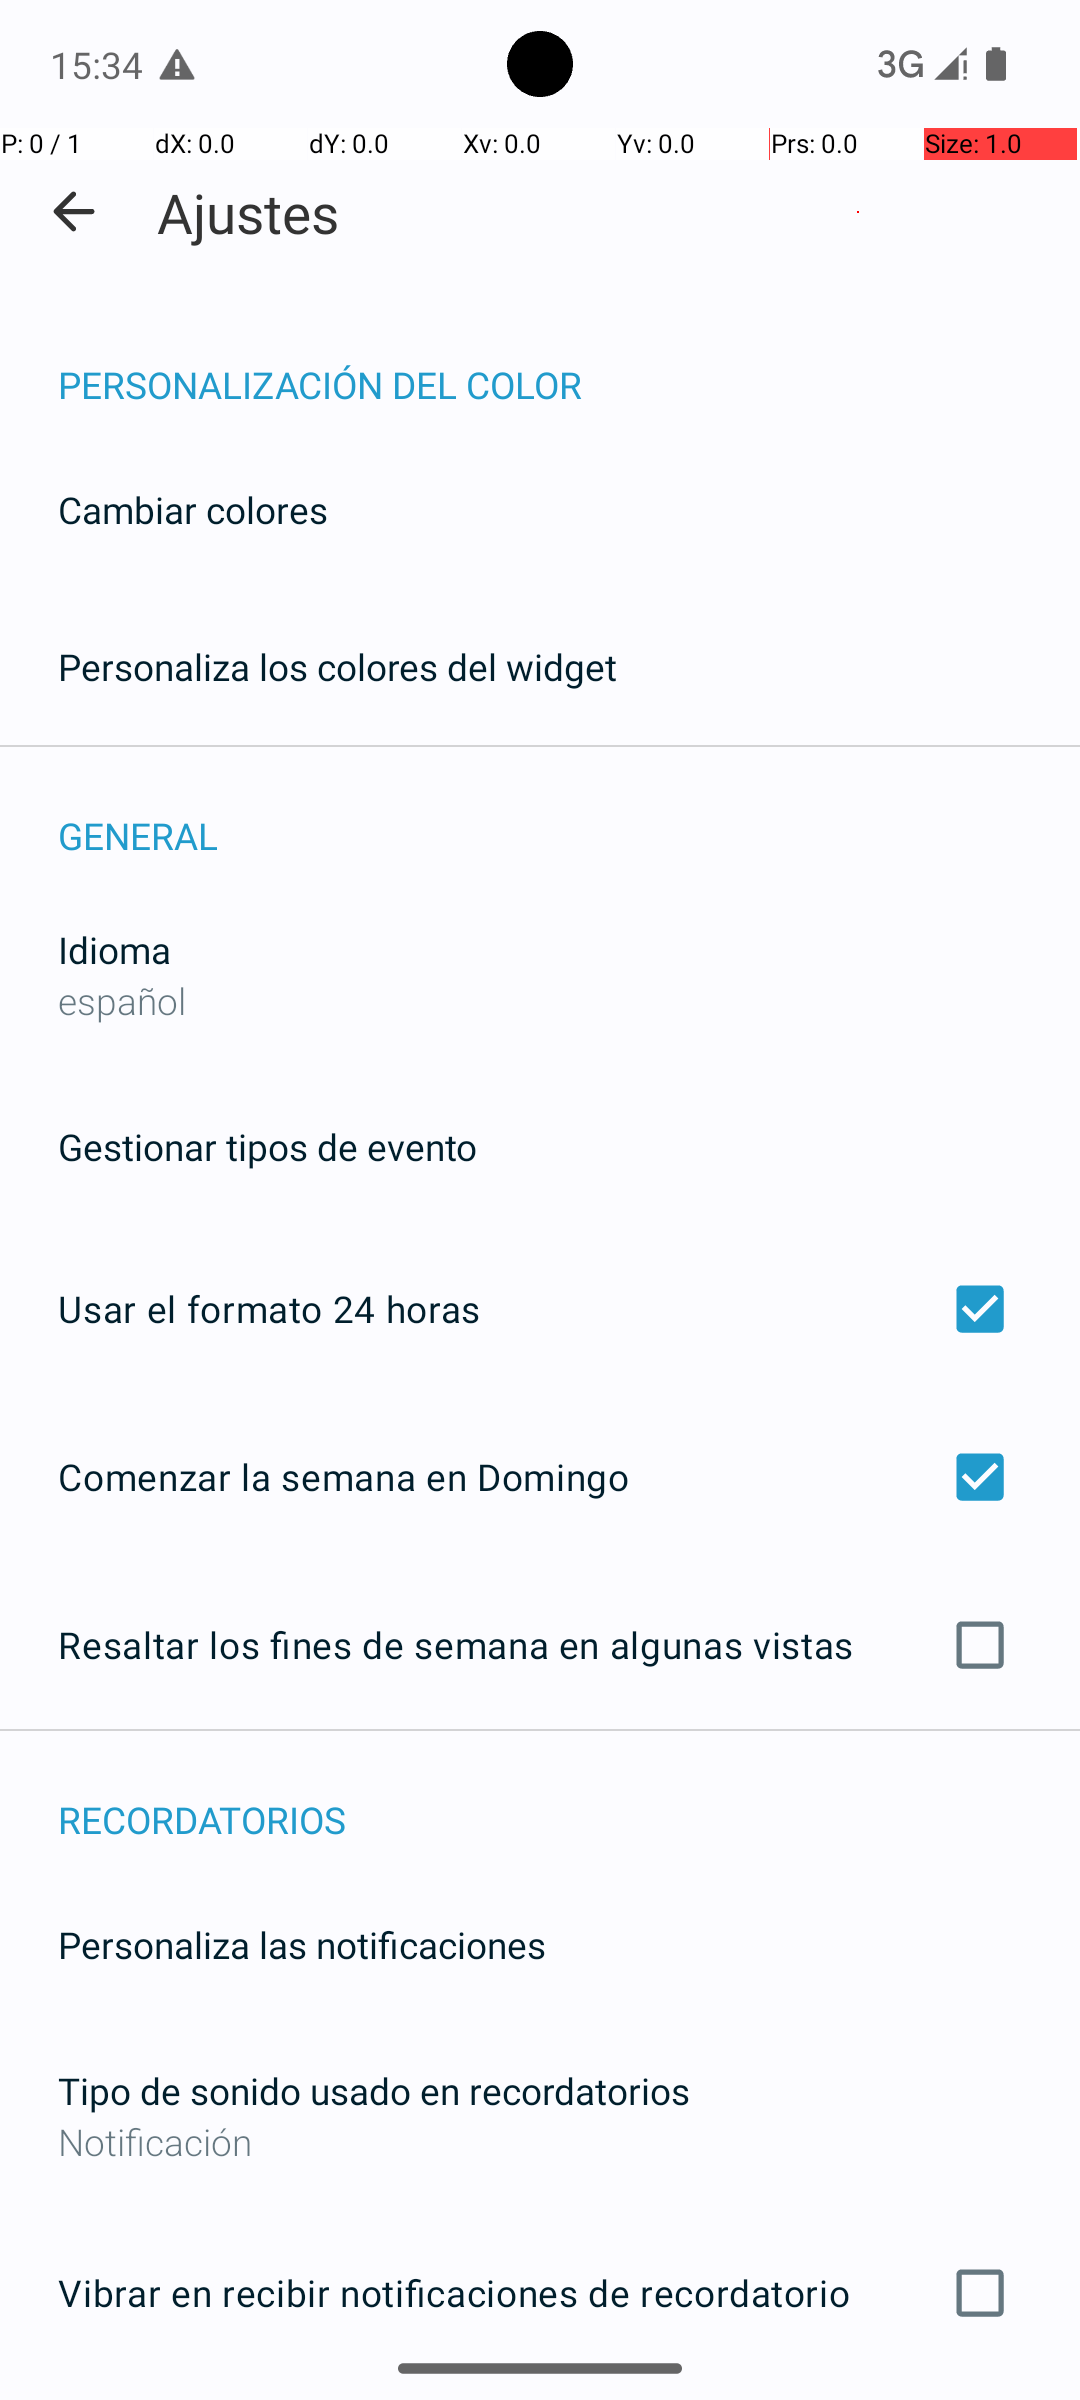 The height and width of the screenshot is (2400, 1080). What do you see at coordinates (193, 510) in the screenshot?
I see `Cambiar colores` at bounding box center [193, 510].